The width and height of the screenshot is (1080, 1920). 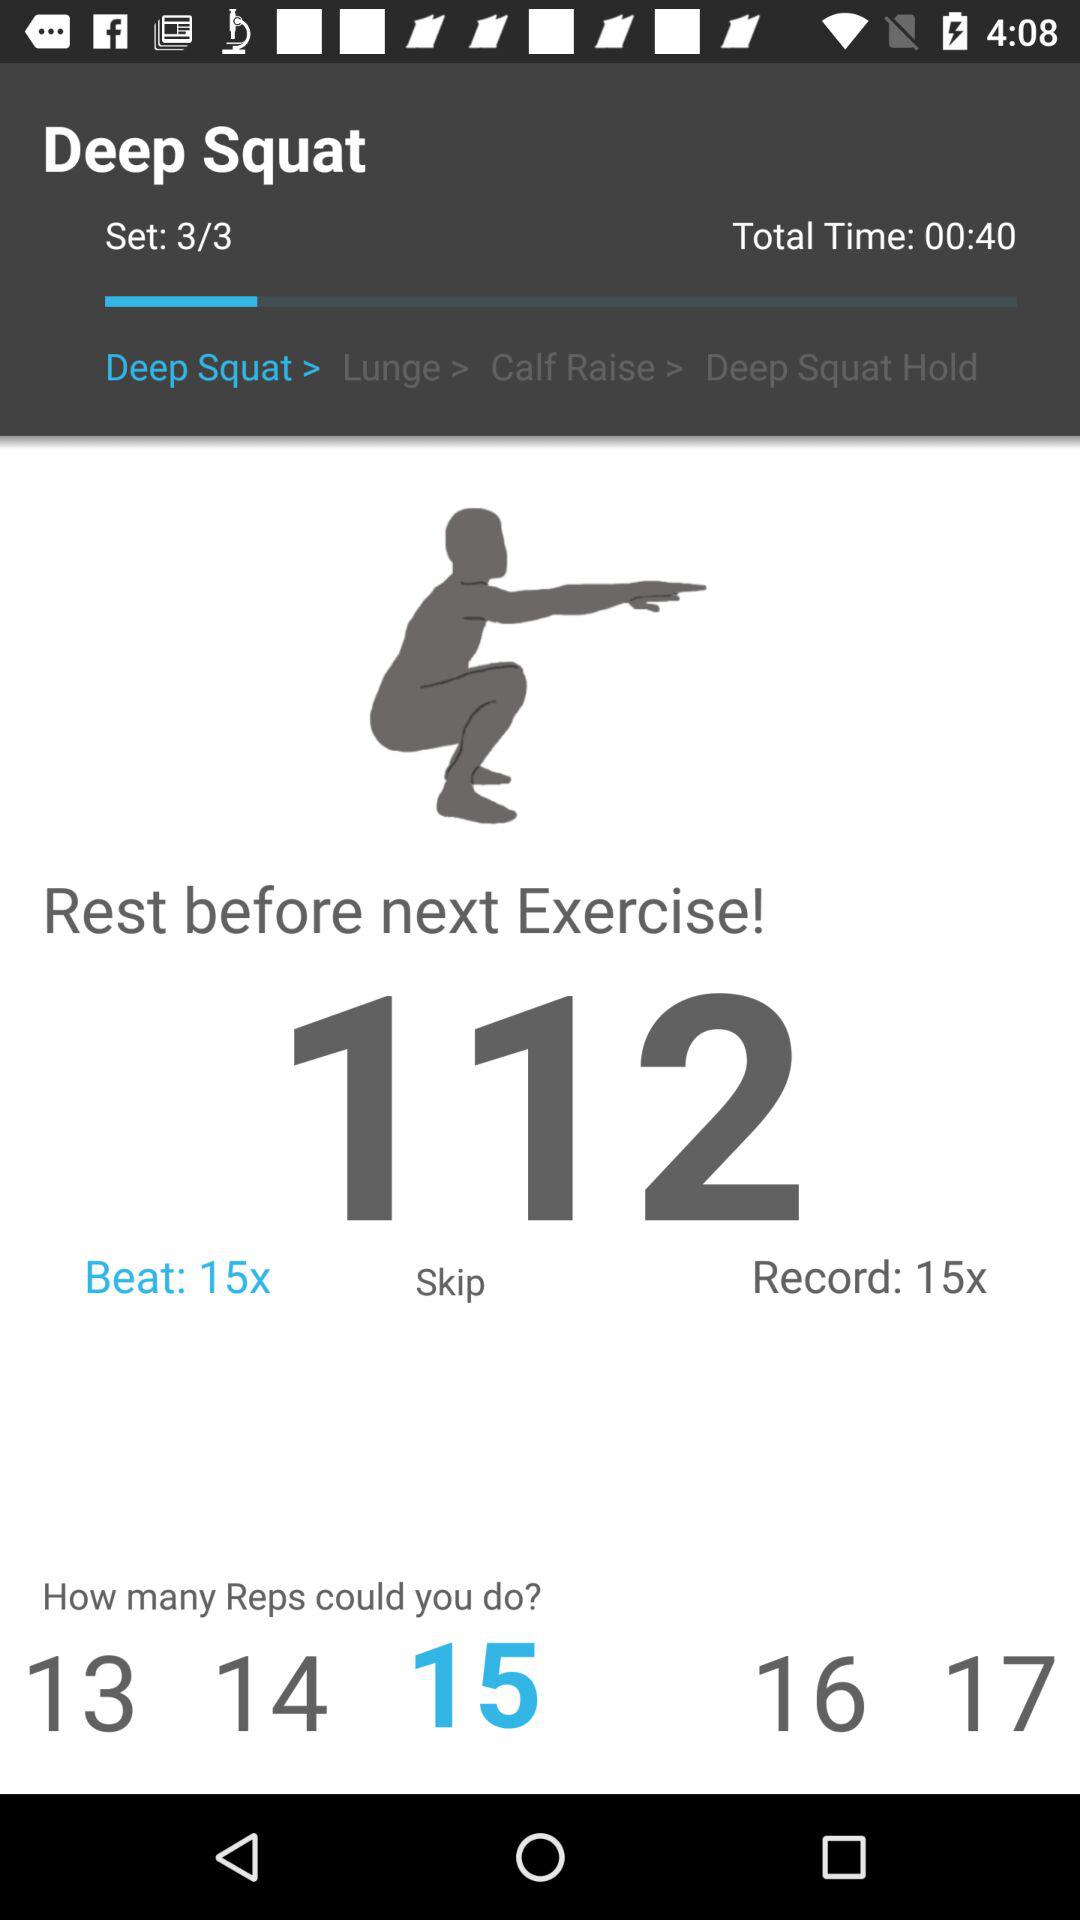 What do you see at coordinates (234, 1690) in the screenshot?
I see `turn on the 14 icon` at bounding box center [234, 1690].